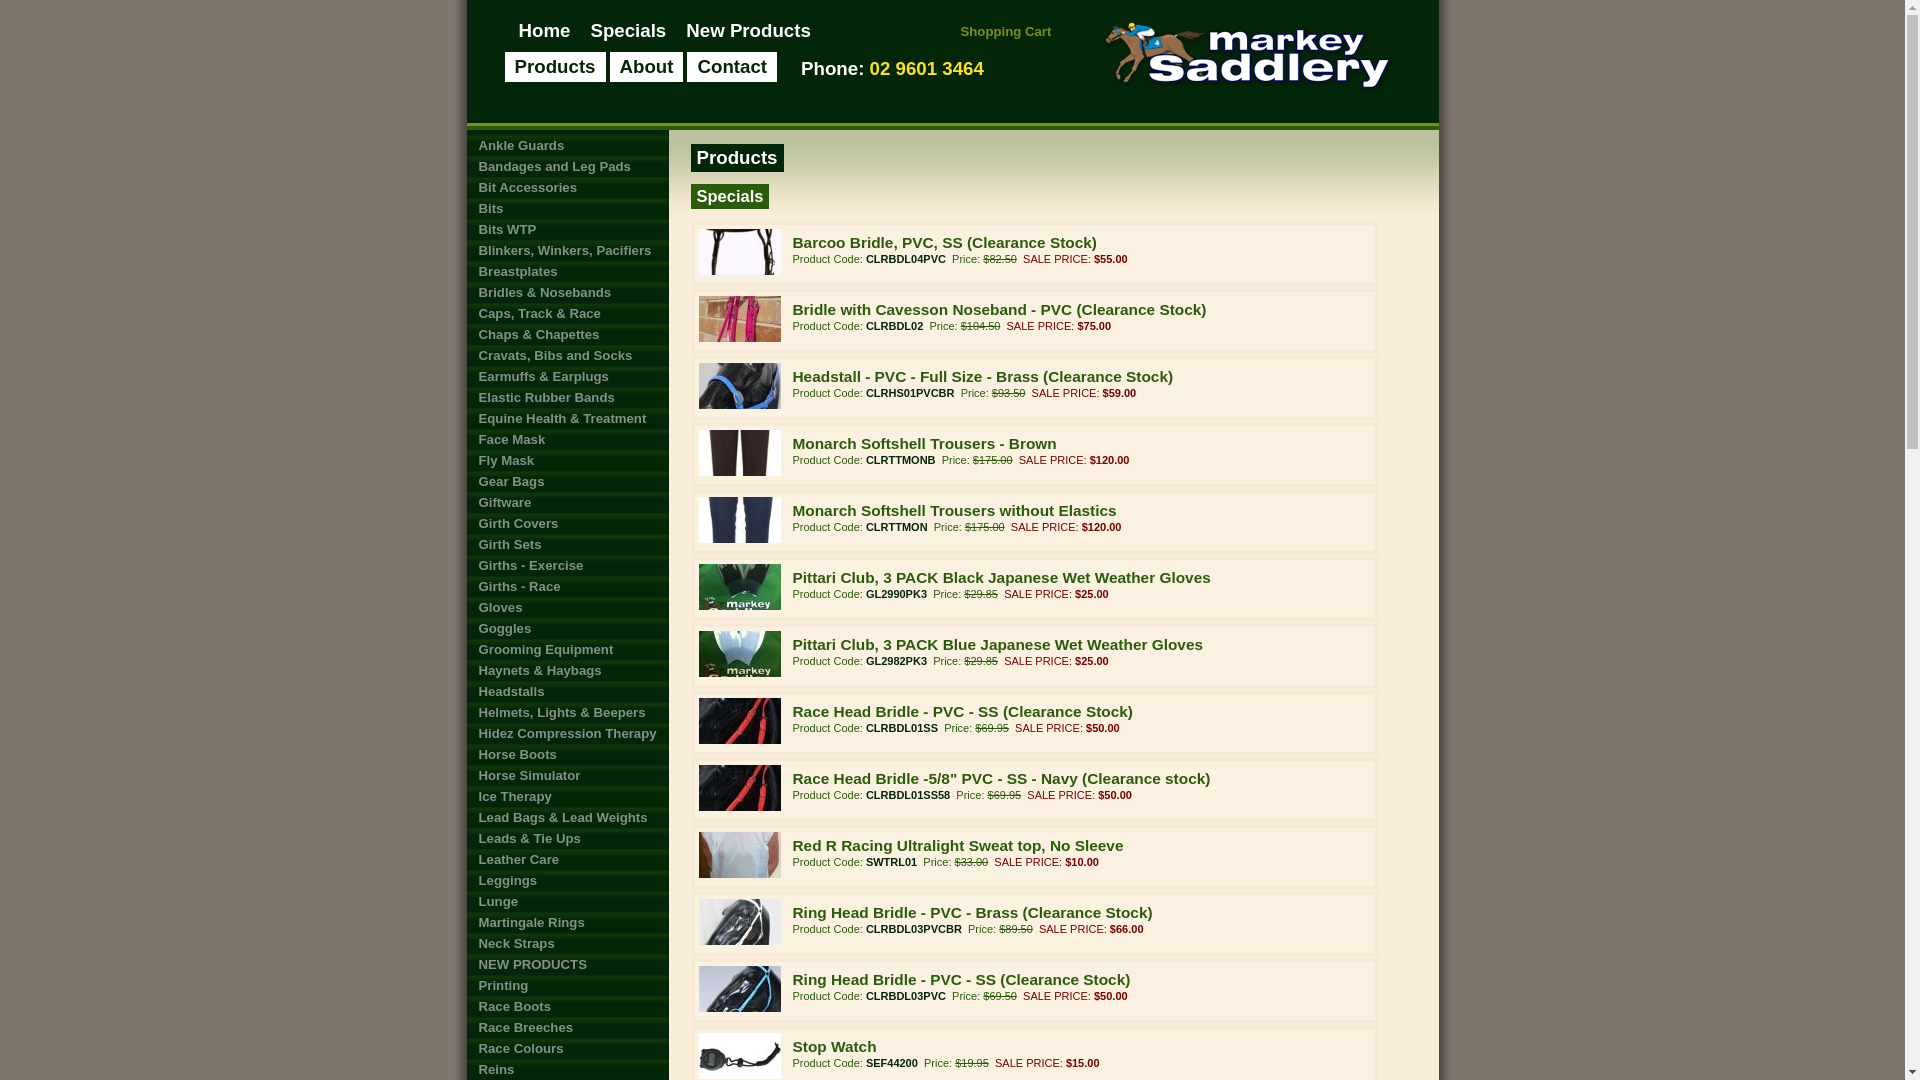  What do you see at coordinates (748, 30) in the screenshot?
I see `New Products` at bounding box center [748, 30].